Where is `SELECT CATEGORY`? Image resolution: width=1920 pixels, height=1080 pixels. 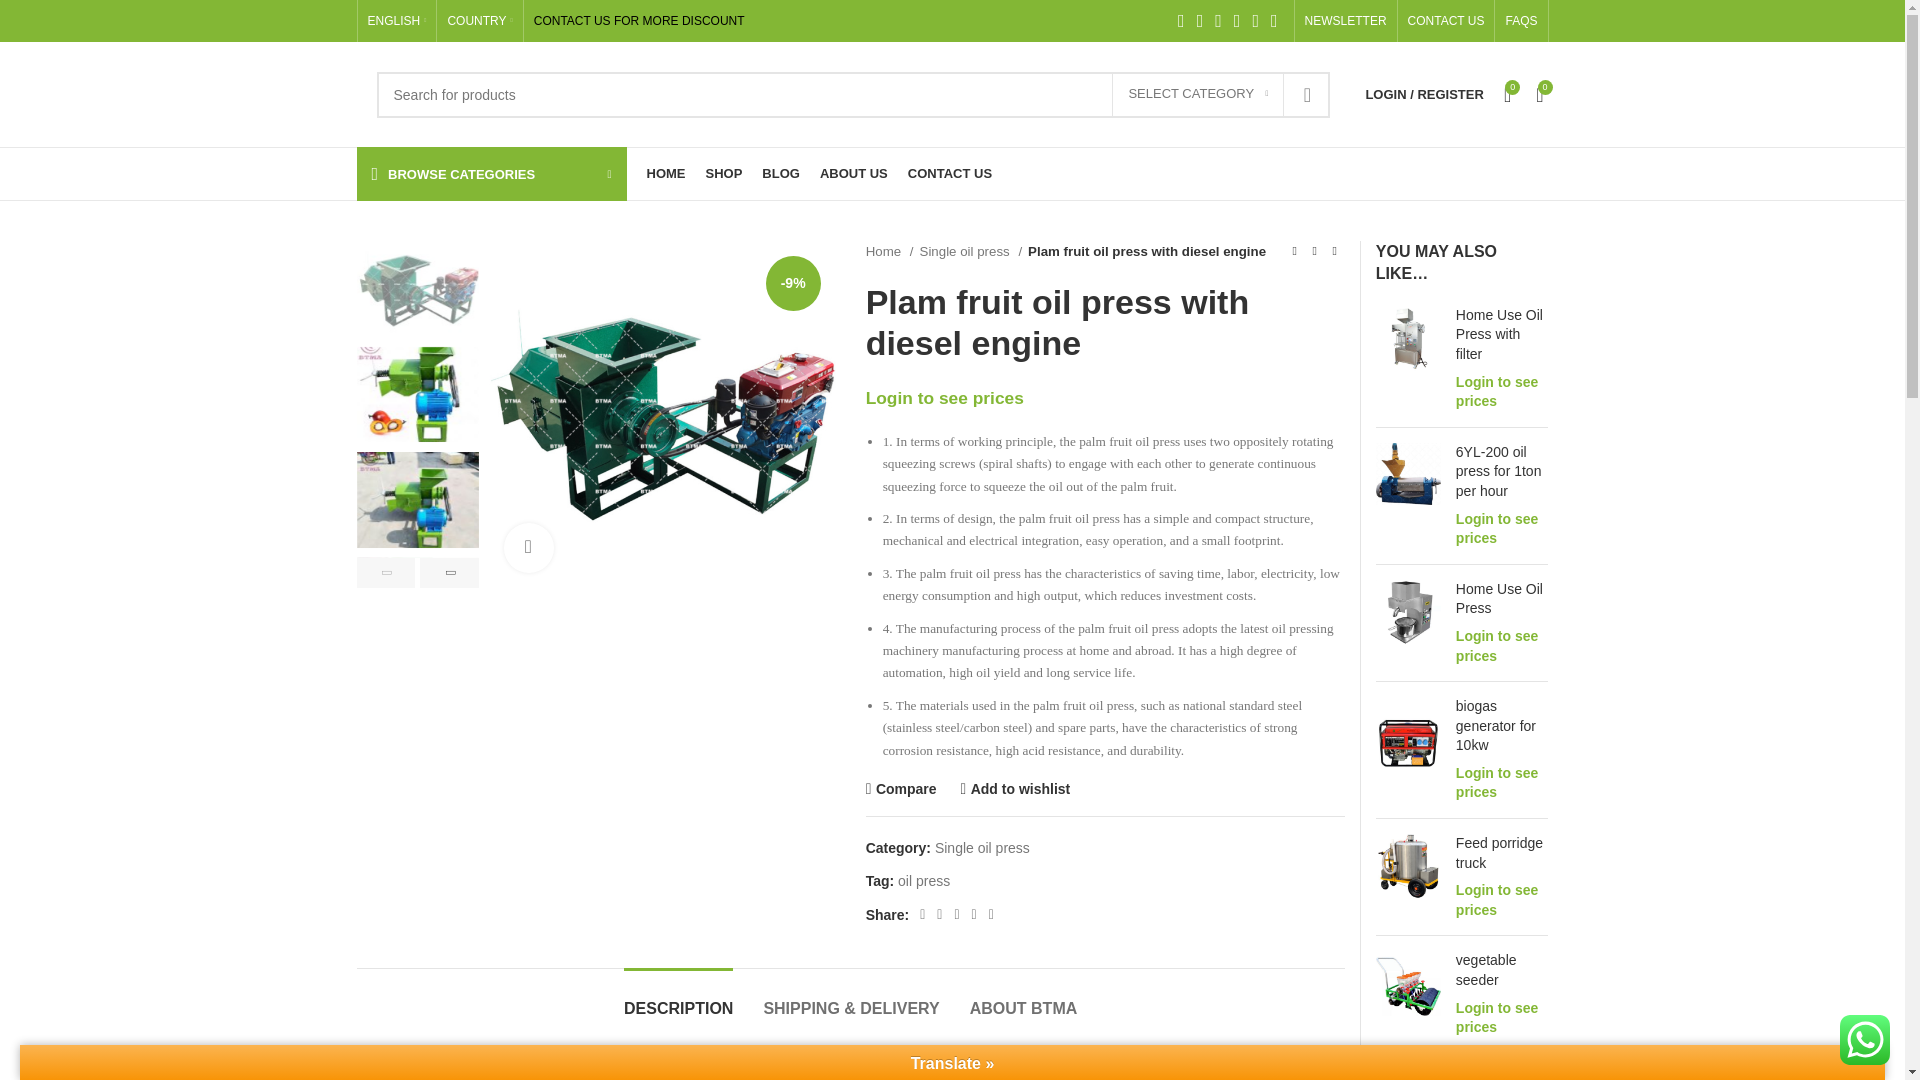
SELECT CATEGORY is located at coordinates (1198, 94).